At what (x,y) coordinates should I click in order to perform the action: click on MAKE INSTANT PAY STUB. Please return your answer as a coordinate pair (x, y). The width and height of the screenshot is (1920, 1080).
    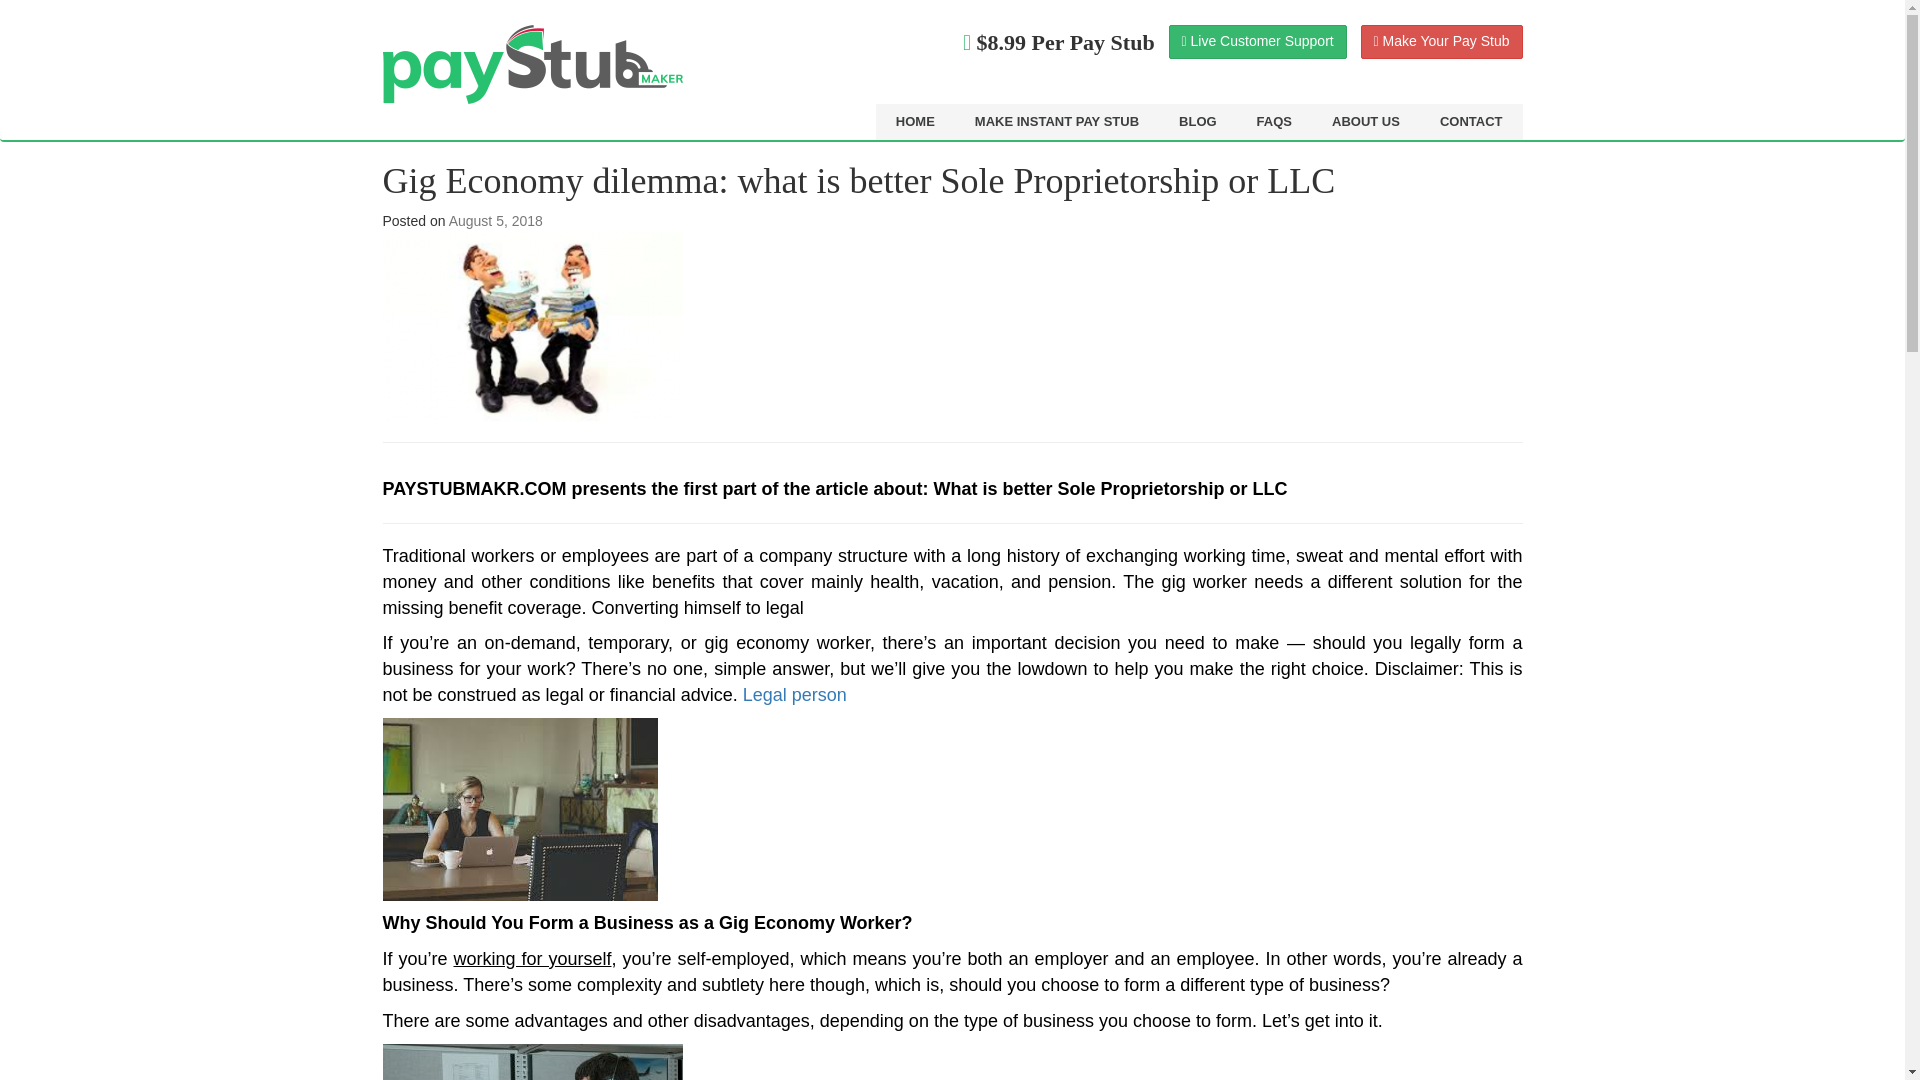
    Looking at the image, I should click on (1056, 122).